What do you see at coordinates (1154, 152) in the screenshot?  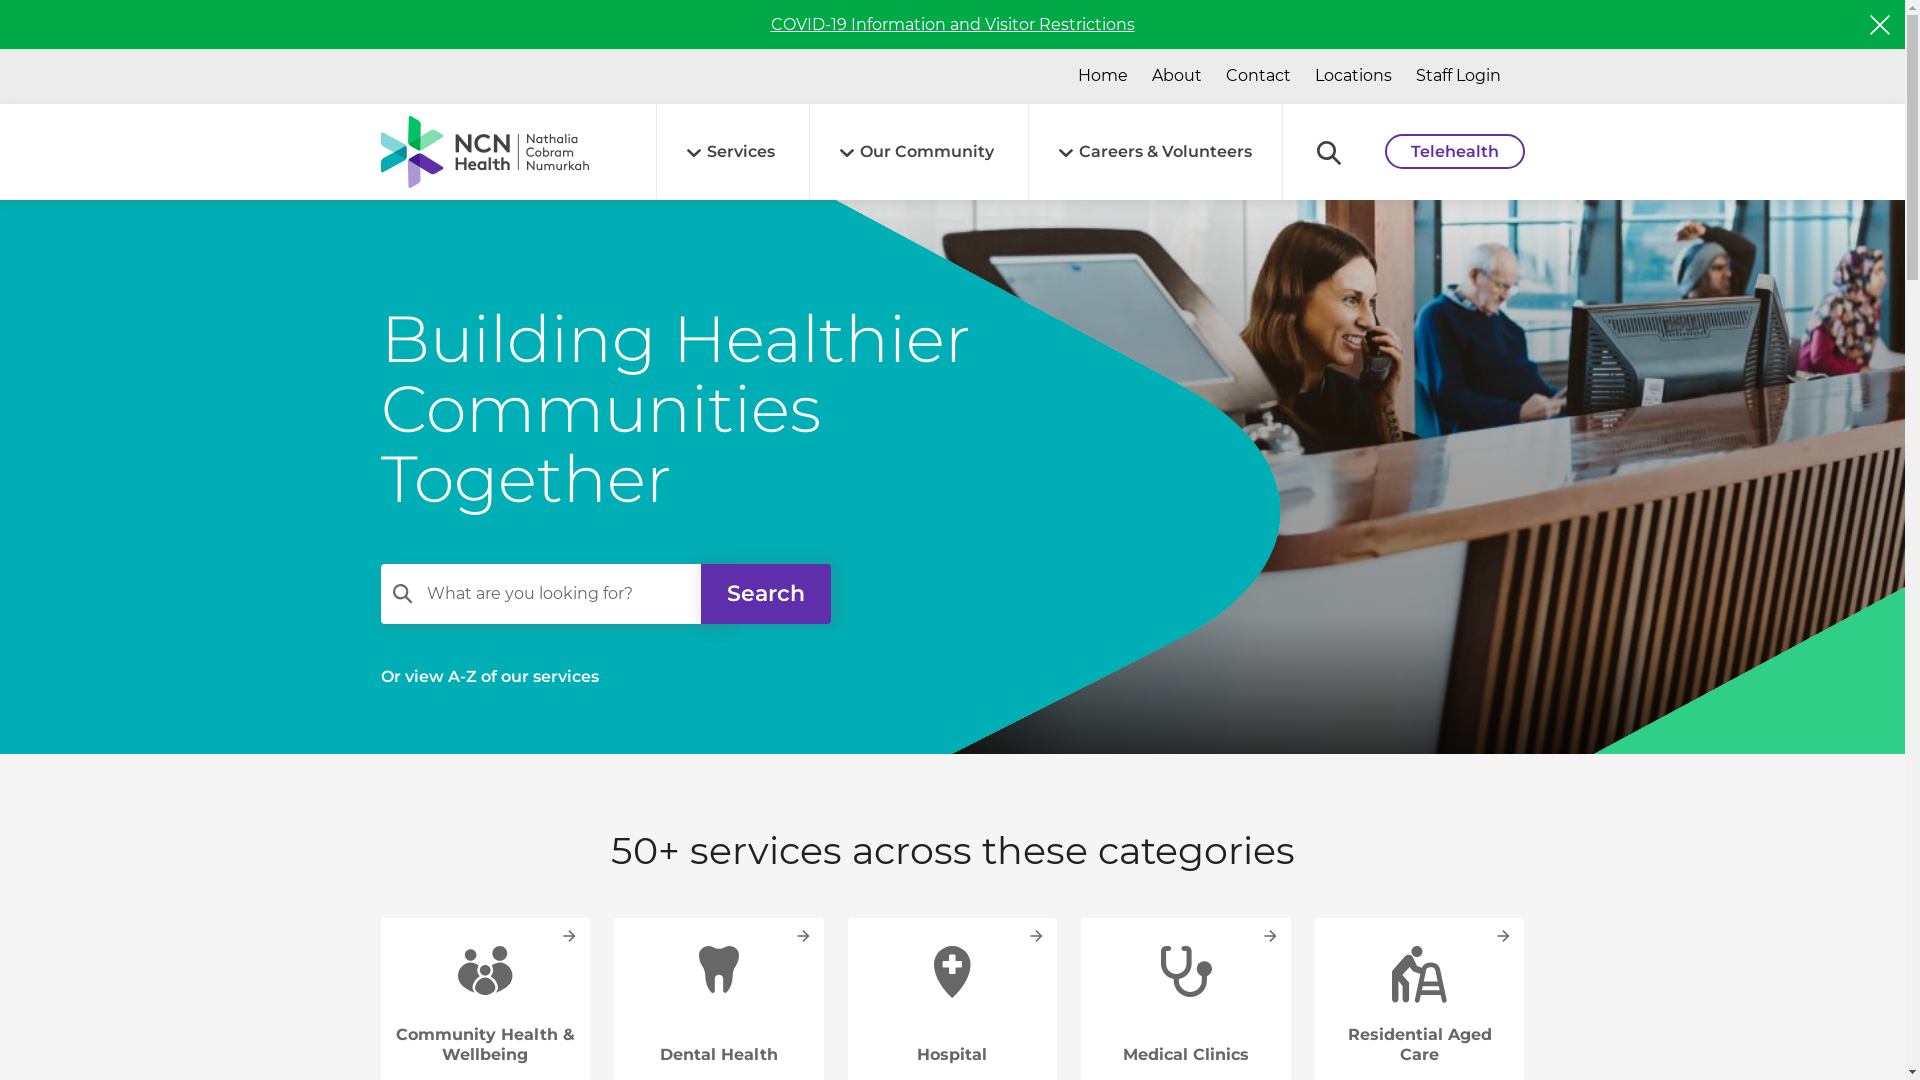 I see `Careers & Volunteers` at bounding box center [1154, 152].